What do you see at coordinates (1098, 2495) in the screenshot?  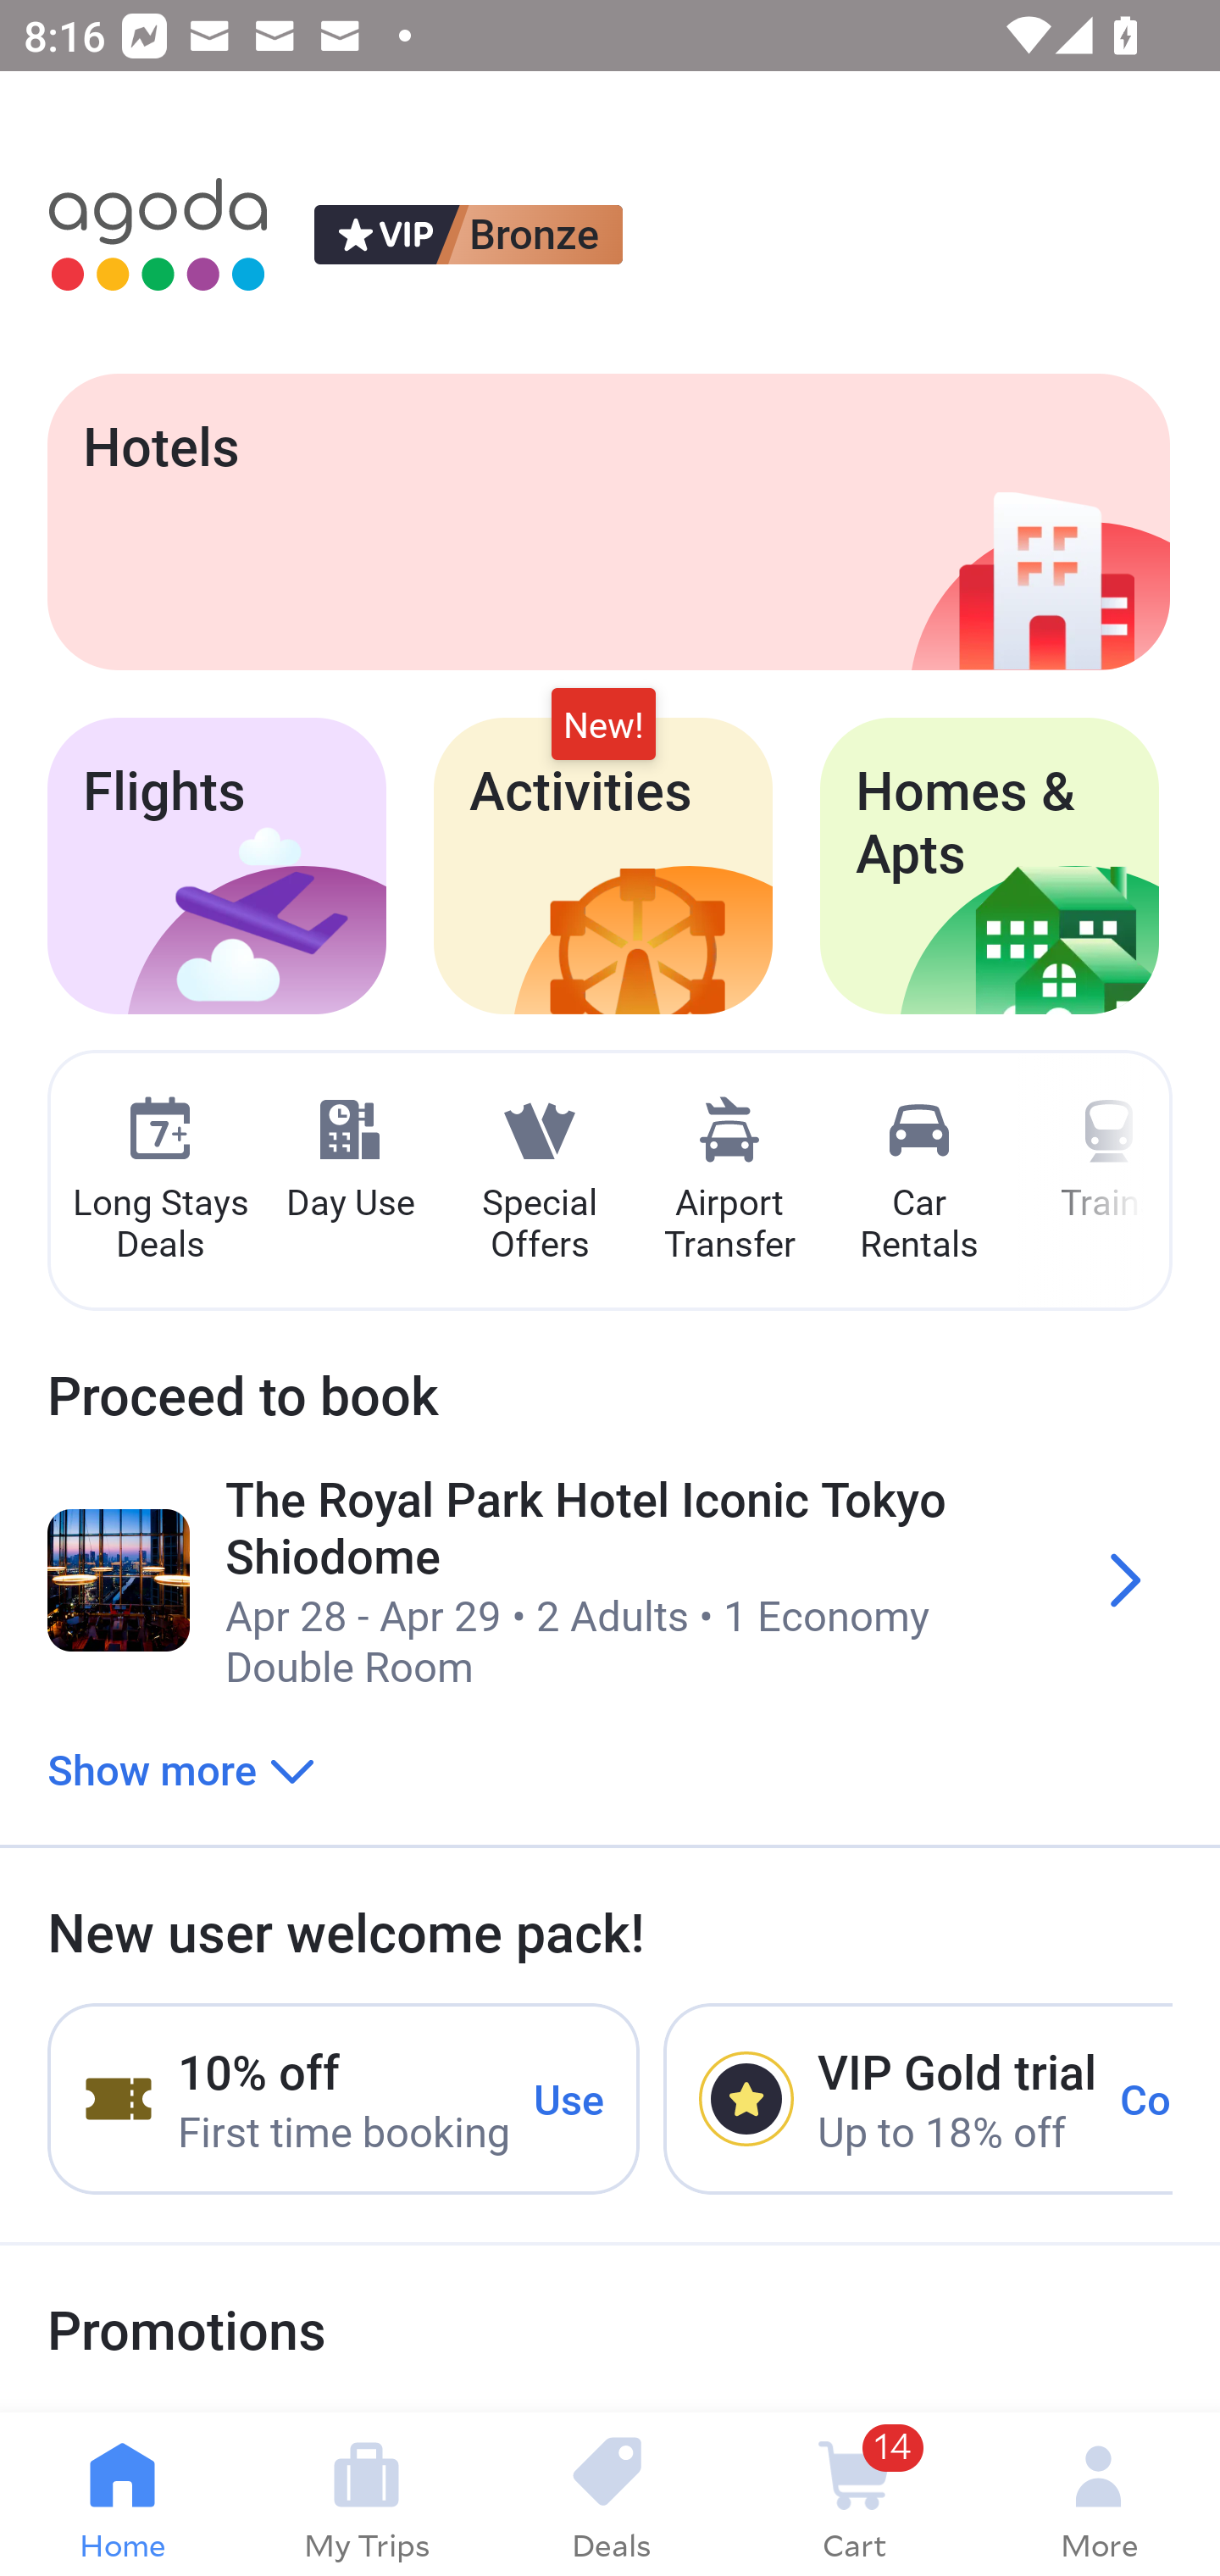 I see `More` at bounding box center [1098, 2495].